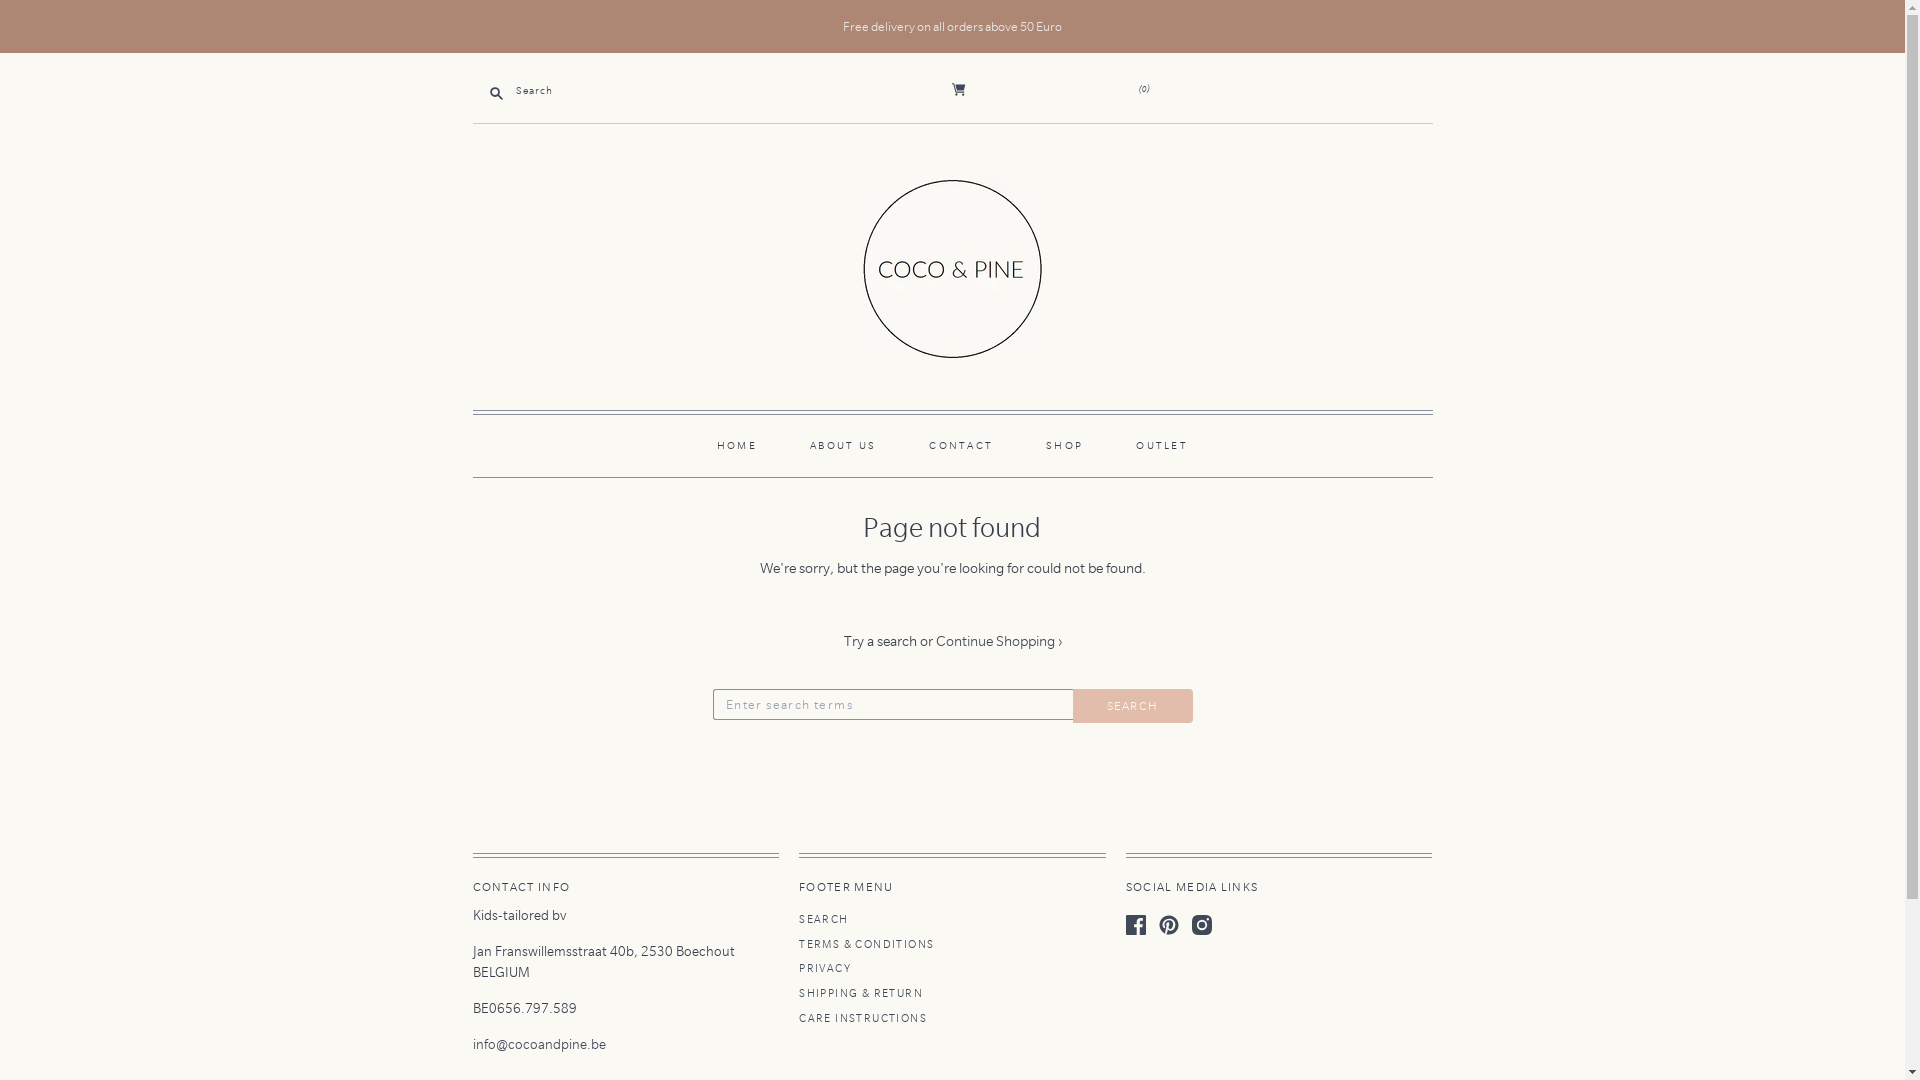 The width and height of the screenshot is (1920, 1080). I want to click on HOME, so click(737, 446).